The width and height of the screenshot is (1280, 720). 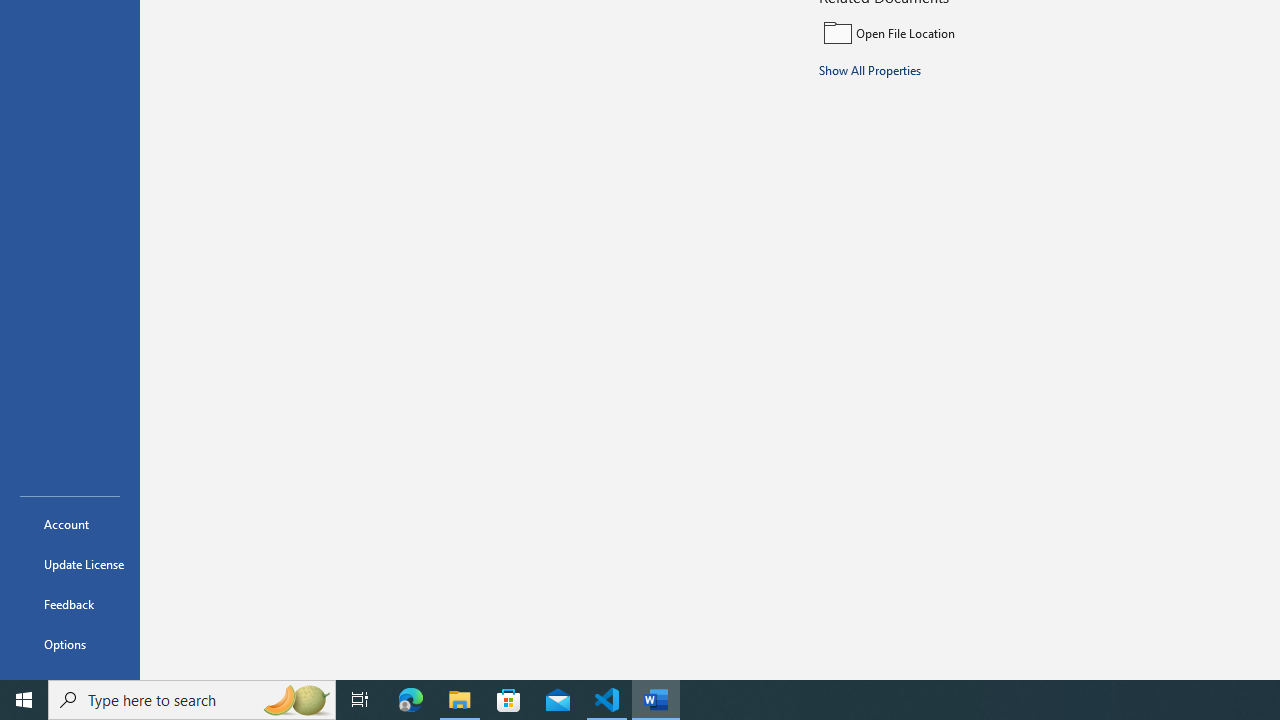 What do you see at coordinates (954, 32) in the screenshot?
I see `Open File Location` at bounding box center [954, 32].